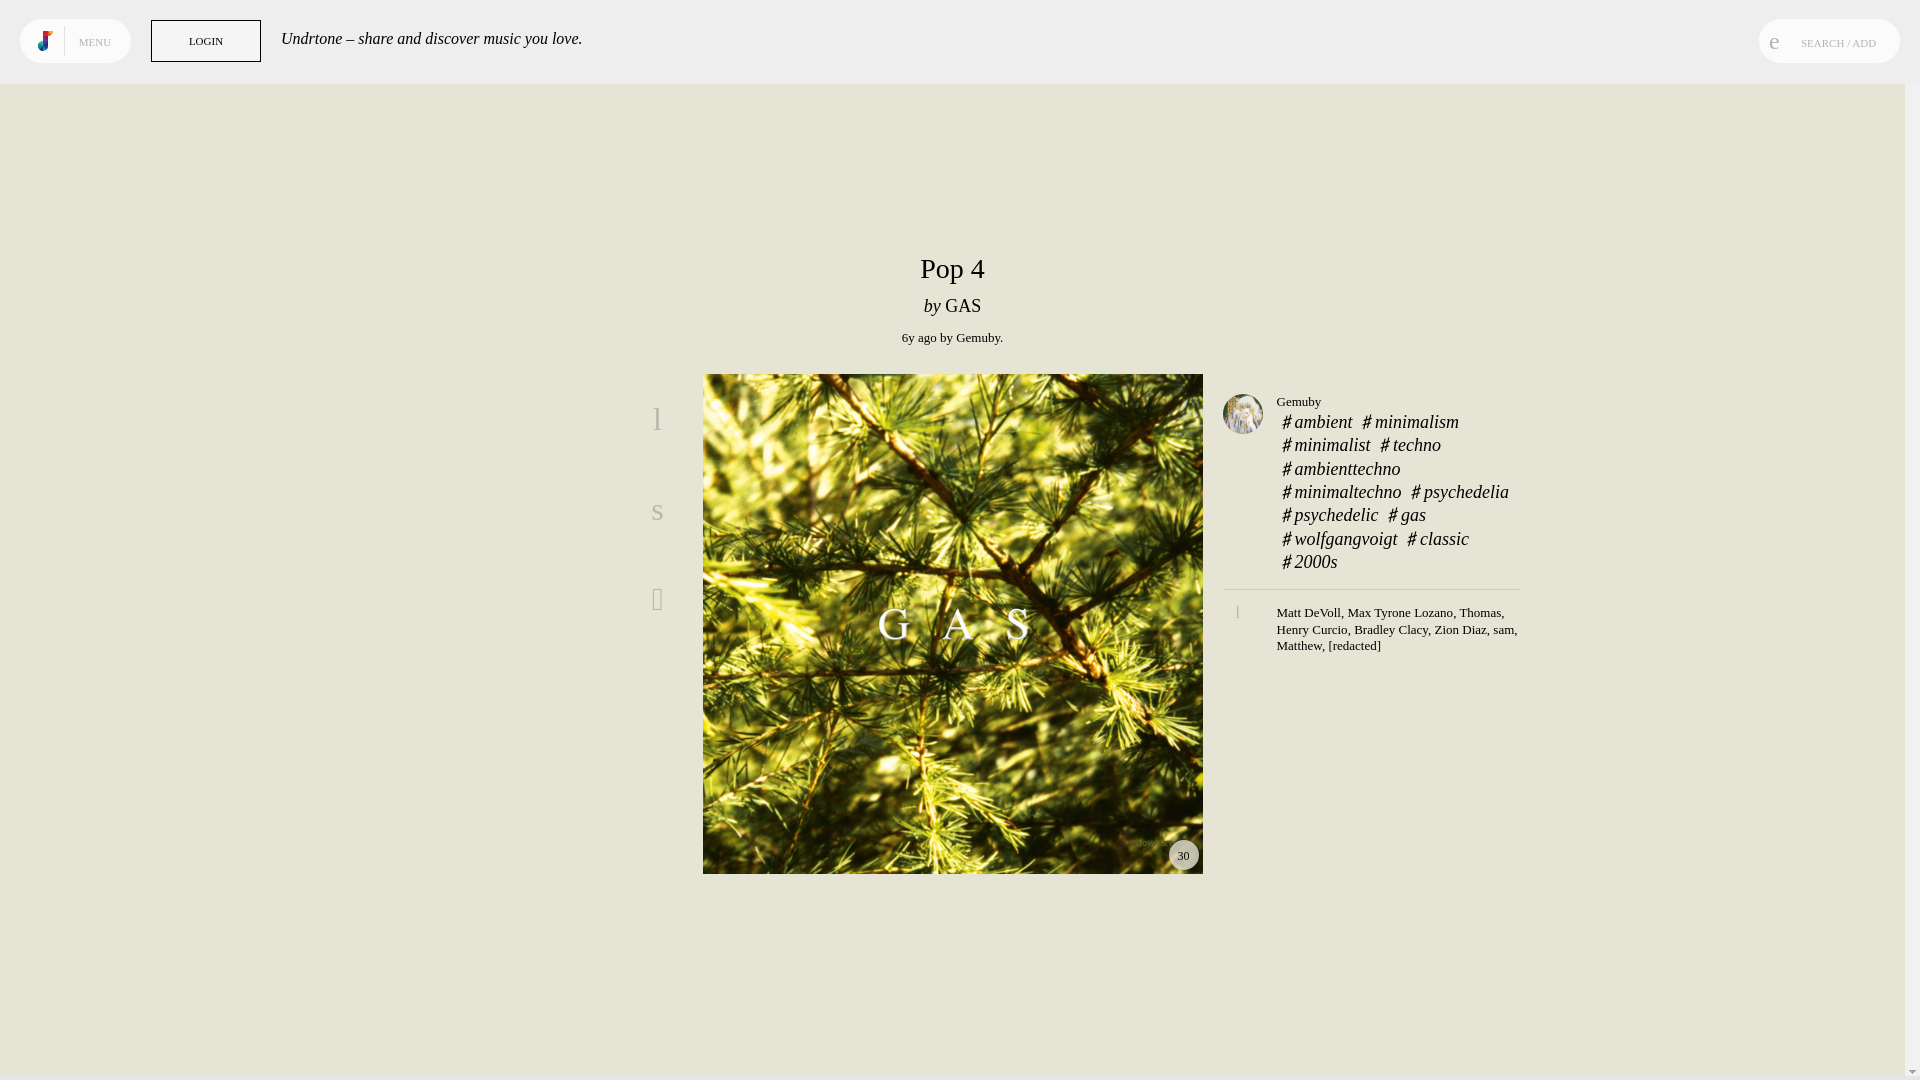 The width and height of the screenshot is (1920, 1080). Describe the element at coordinates (90, 91) in the screenshot. I see `Trending Tags` at that location.